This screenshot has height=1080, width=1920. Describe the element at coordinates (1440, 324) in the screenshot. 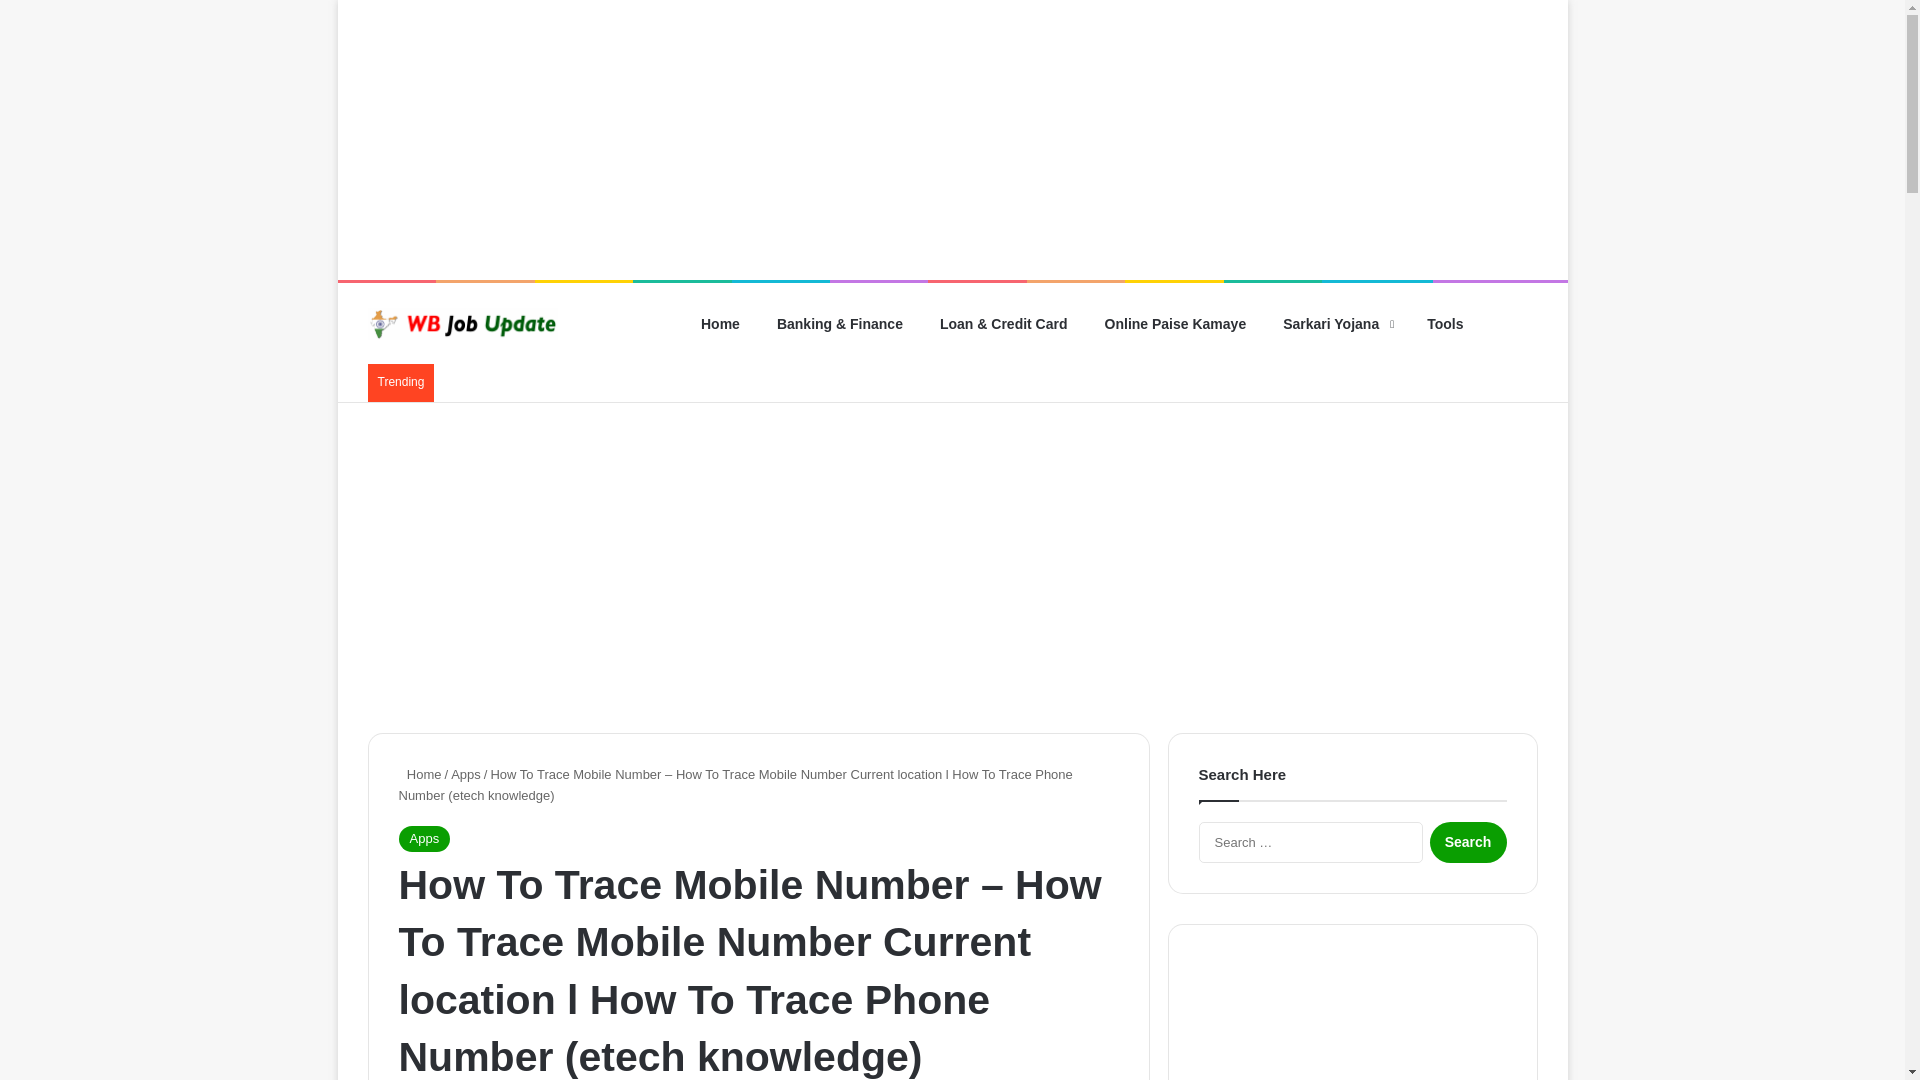

I see `Tools` at that location.